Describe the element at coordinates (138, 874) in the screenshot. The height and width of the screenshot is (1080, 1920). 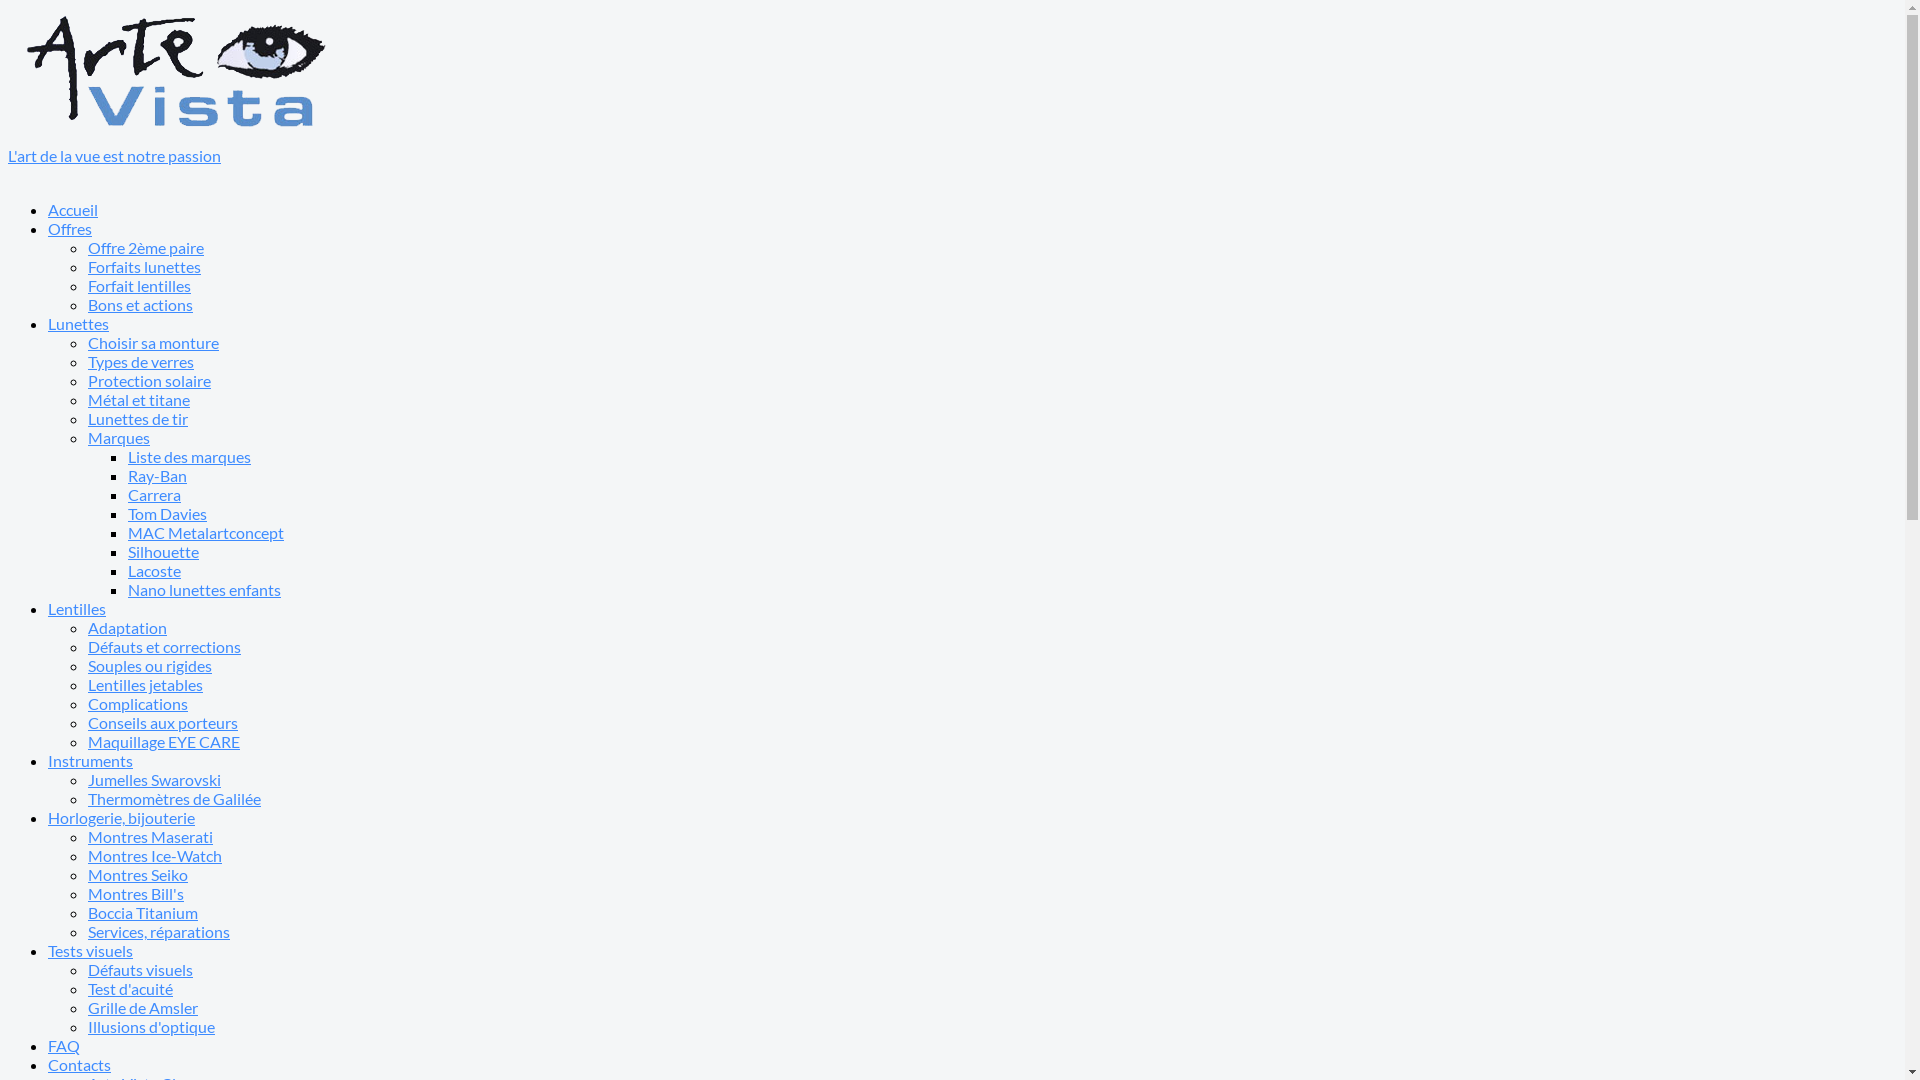
I see `Montres Seiko` at that location.